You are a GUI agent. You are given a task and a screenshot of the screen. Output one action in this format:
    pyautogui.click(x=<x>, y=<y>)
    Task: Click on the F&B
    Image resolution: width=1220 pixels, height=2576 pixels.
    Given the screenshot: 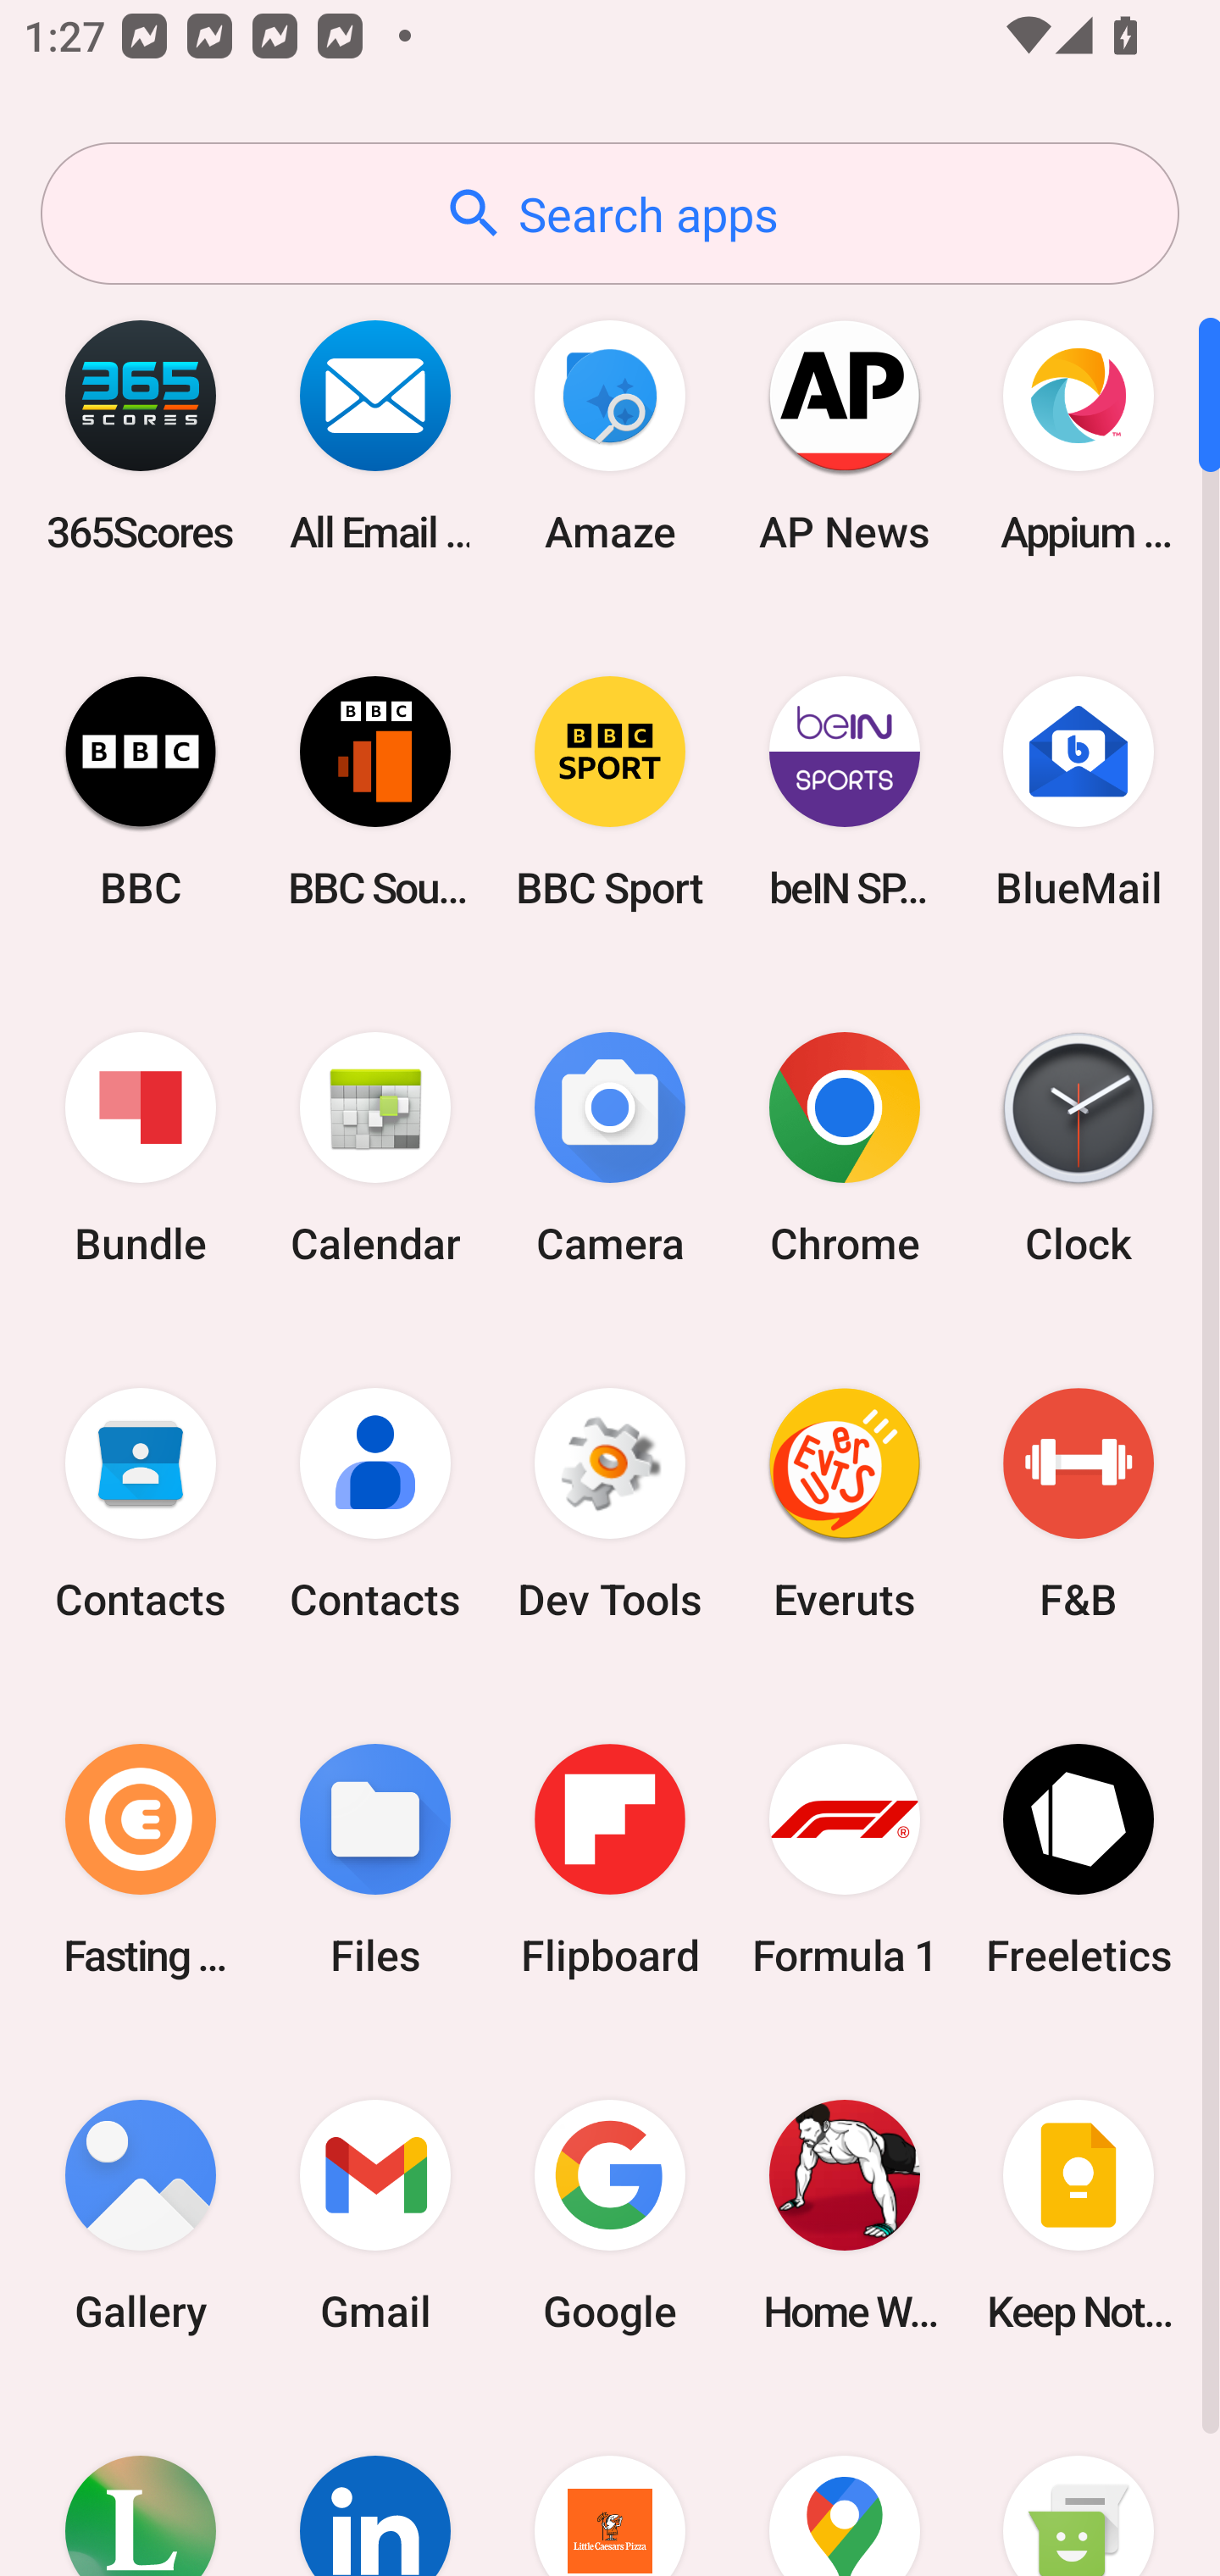 What is the action you would take?
    pyautogui.click(x=1079, y=1504)
    